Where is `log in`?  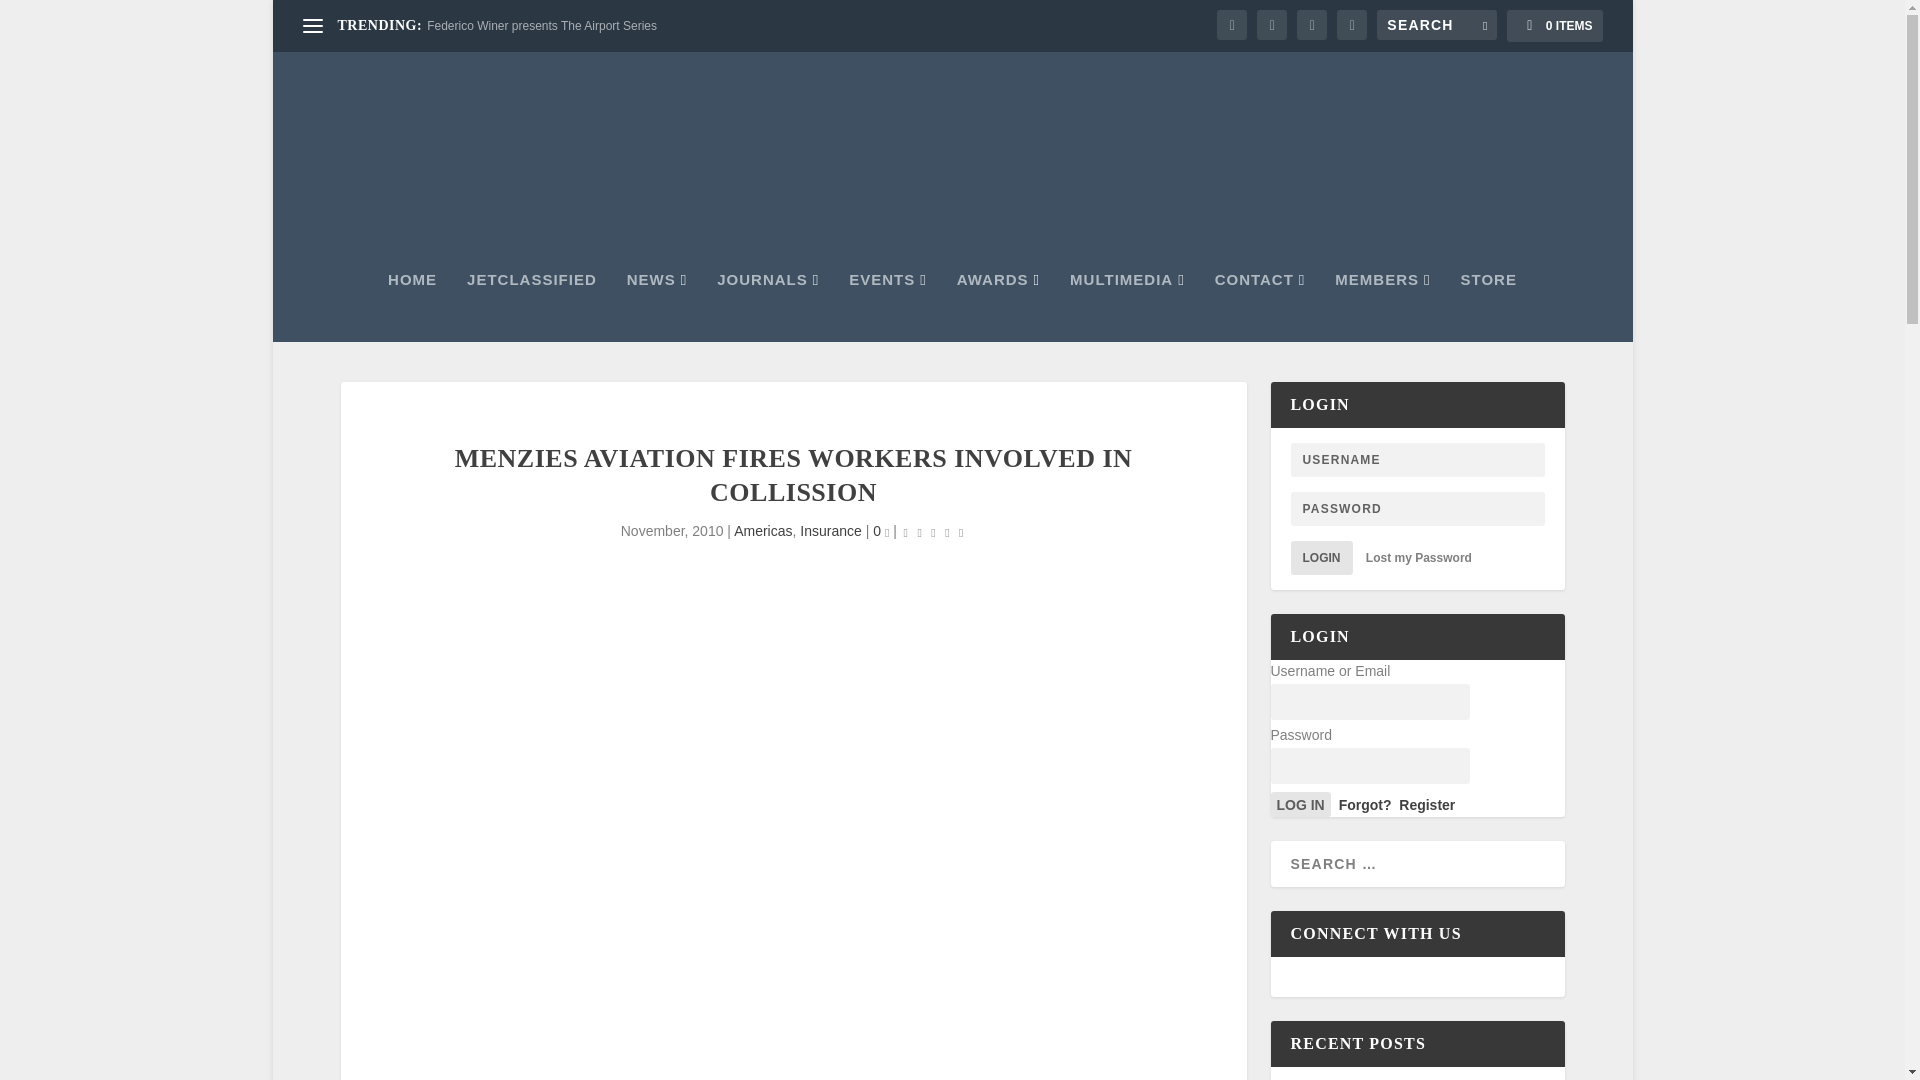 log in is located at coordinates (1300, 804).